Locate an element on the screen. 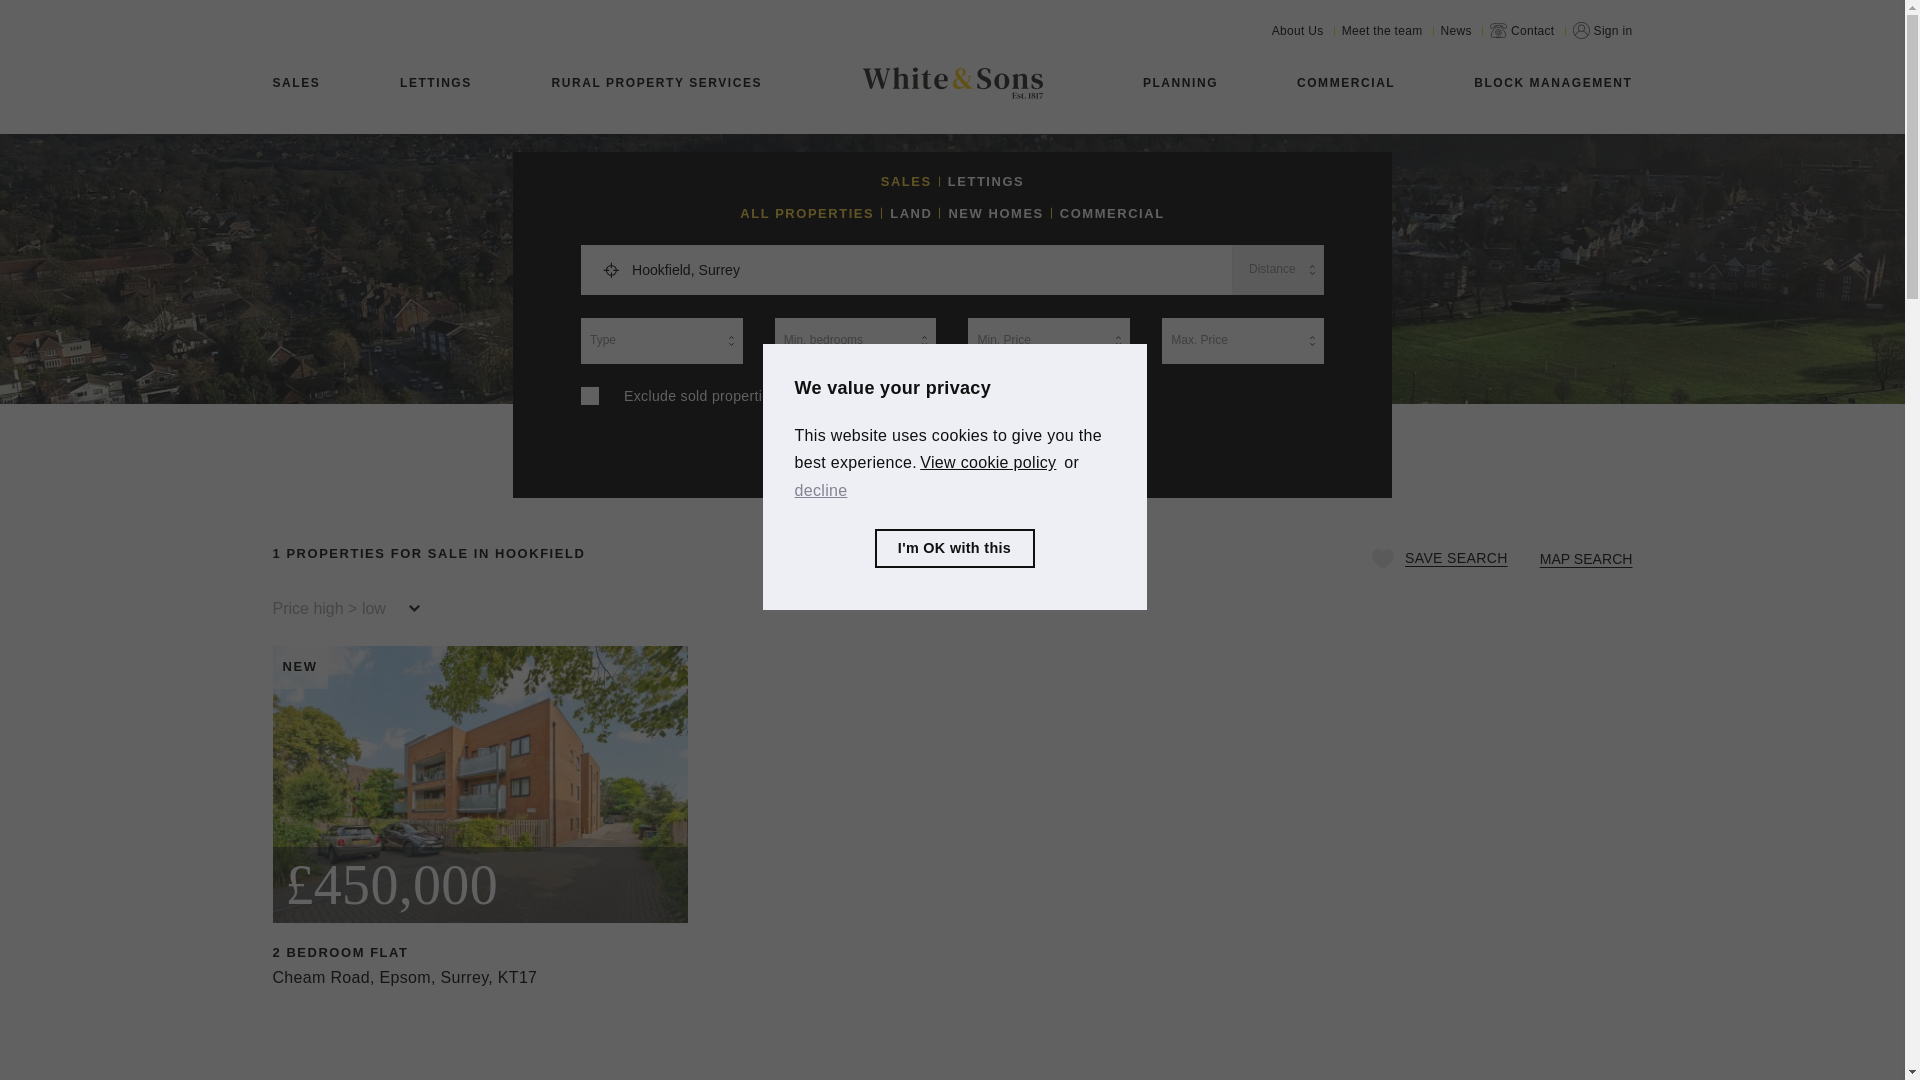 The image size is (1920, 1080). View cookie policy is located at coordinates (988, 463).